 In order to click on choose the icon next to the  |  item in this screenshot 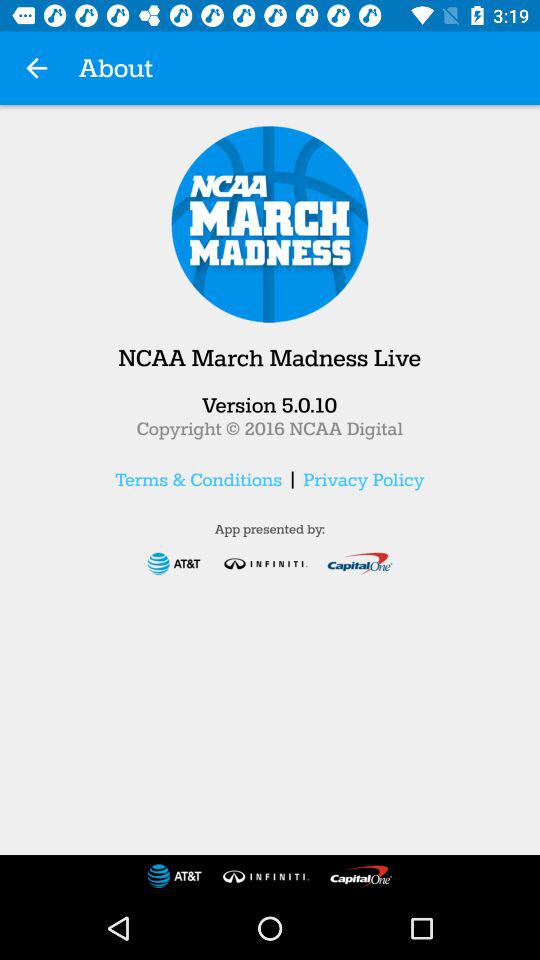, I will do `click(198, 479)`.